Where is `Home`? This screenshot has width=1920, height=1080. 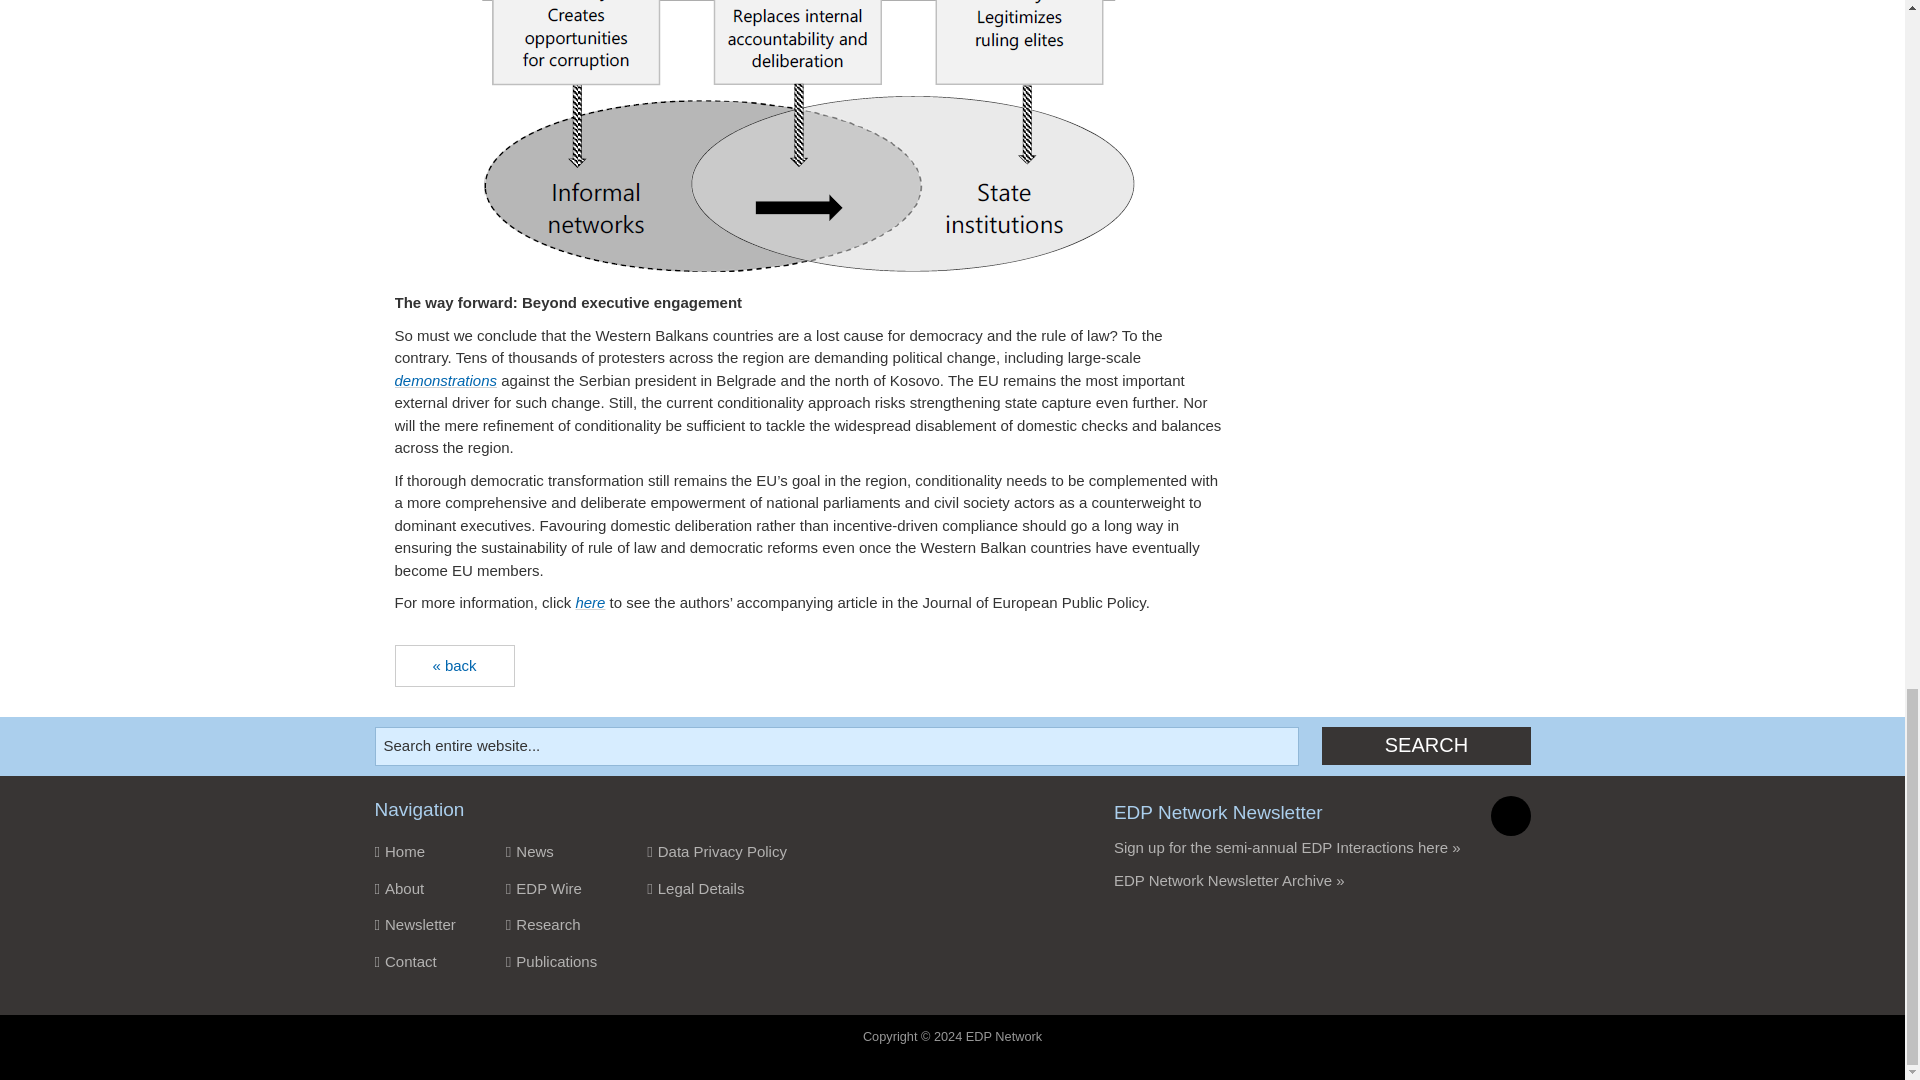 Home is located at coordinates (414, 852).